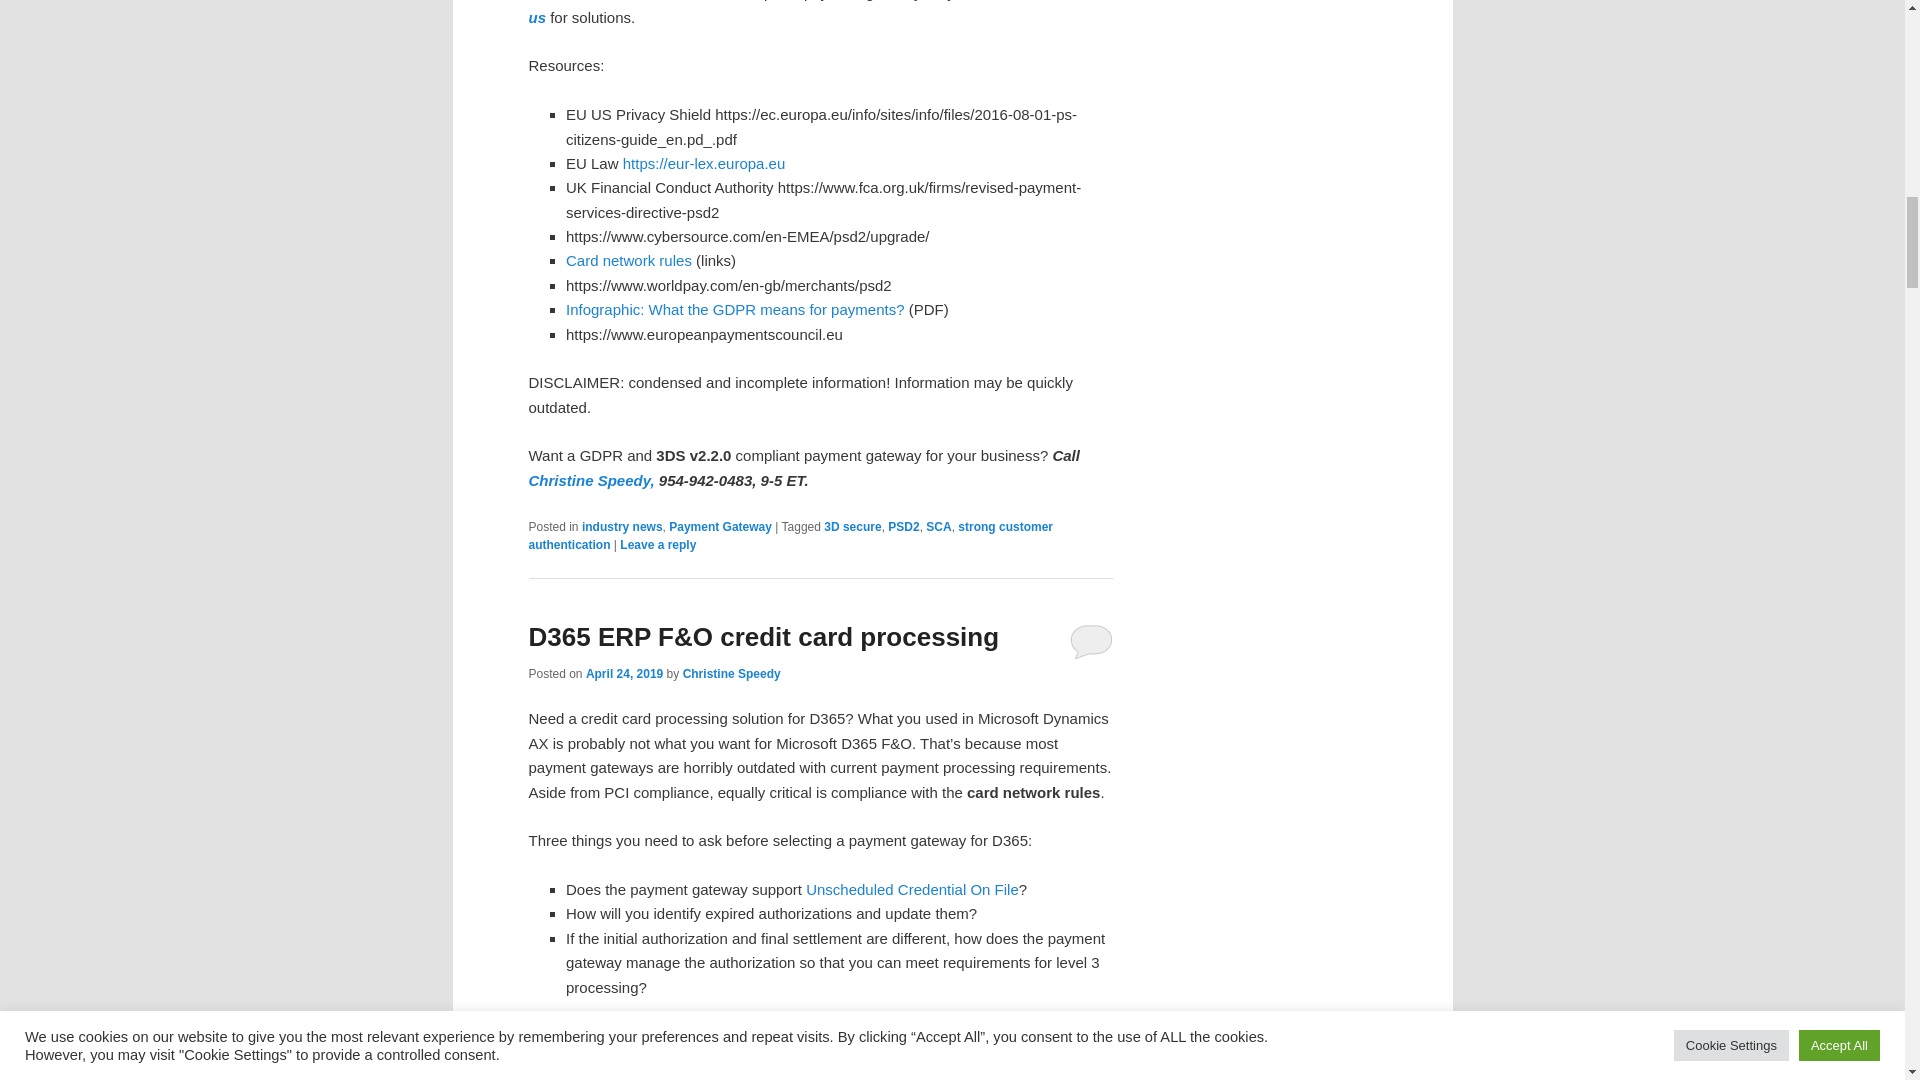 This screenshot has width=1920, height=1080. What do you see at coordinates (720, 526) in the screenshot?
I see `Payment Gateway` at bounding box center [720, 526].